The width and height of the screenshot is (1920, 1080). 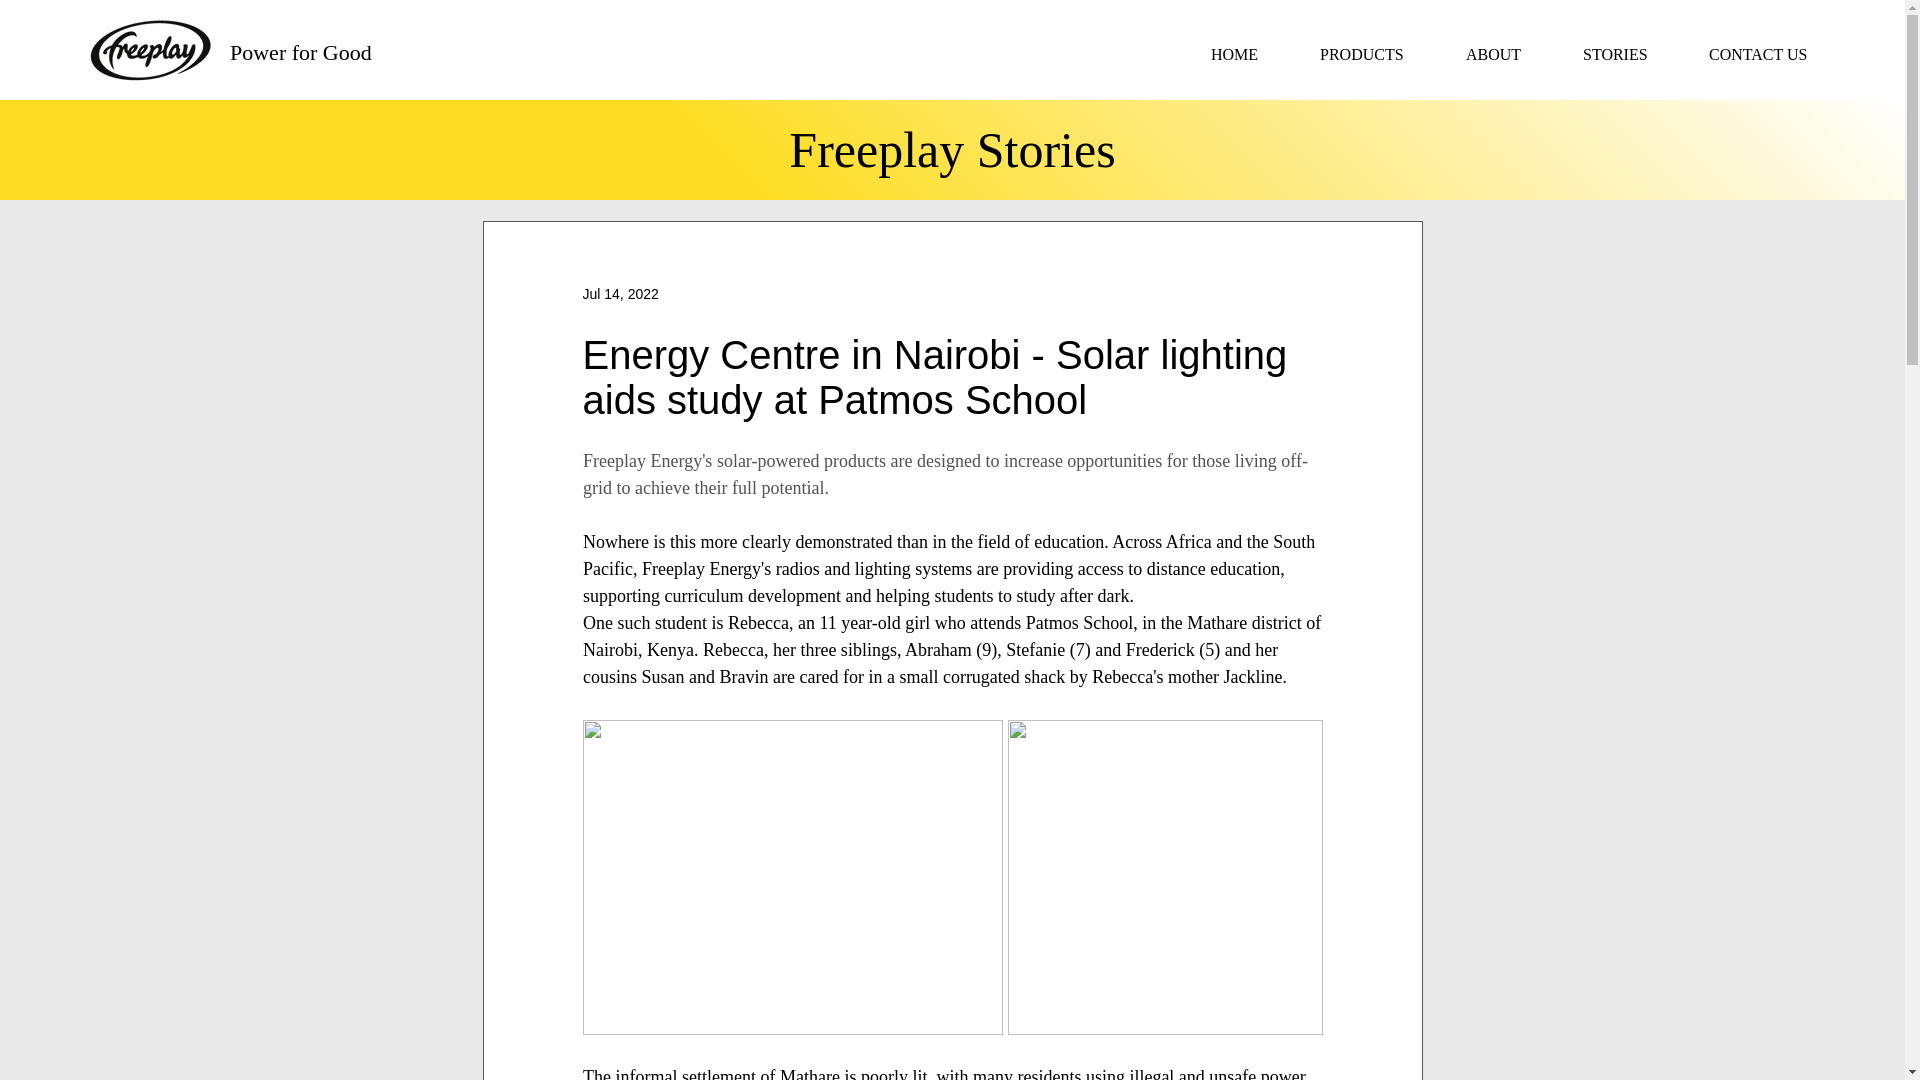 I want to click on ABOUT, so click(x=1510, y=54).